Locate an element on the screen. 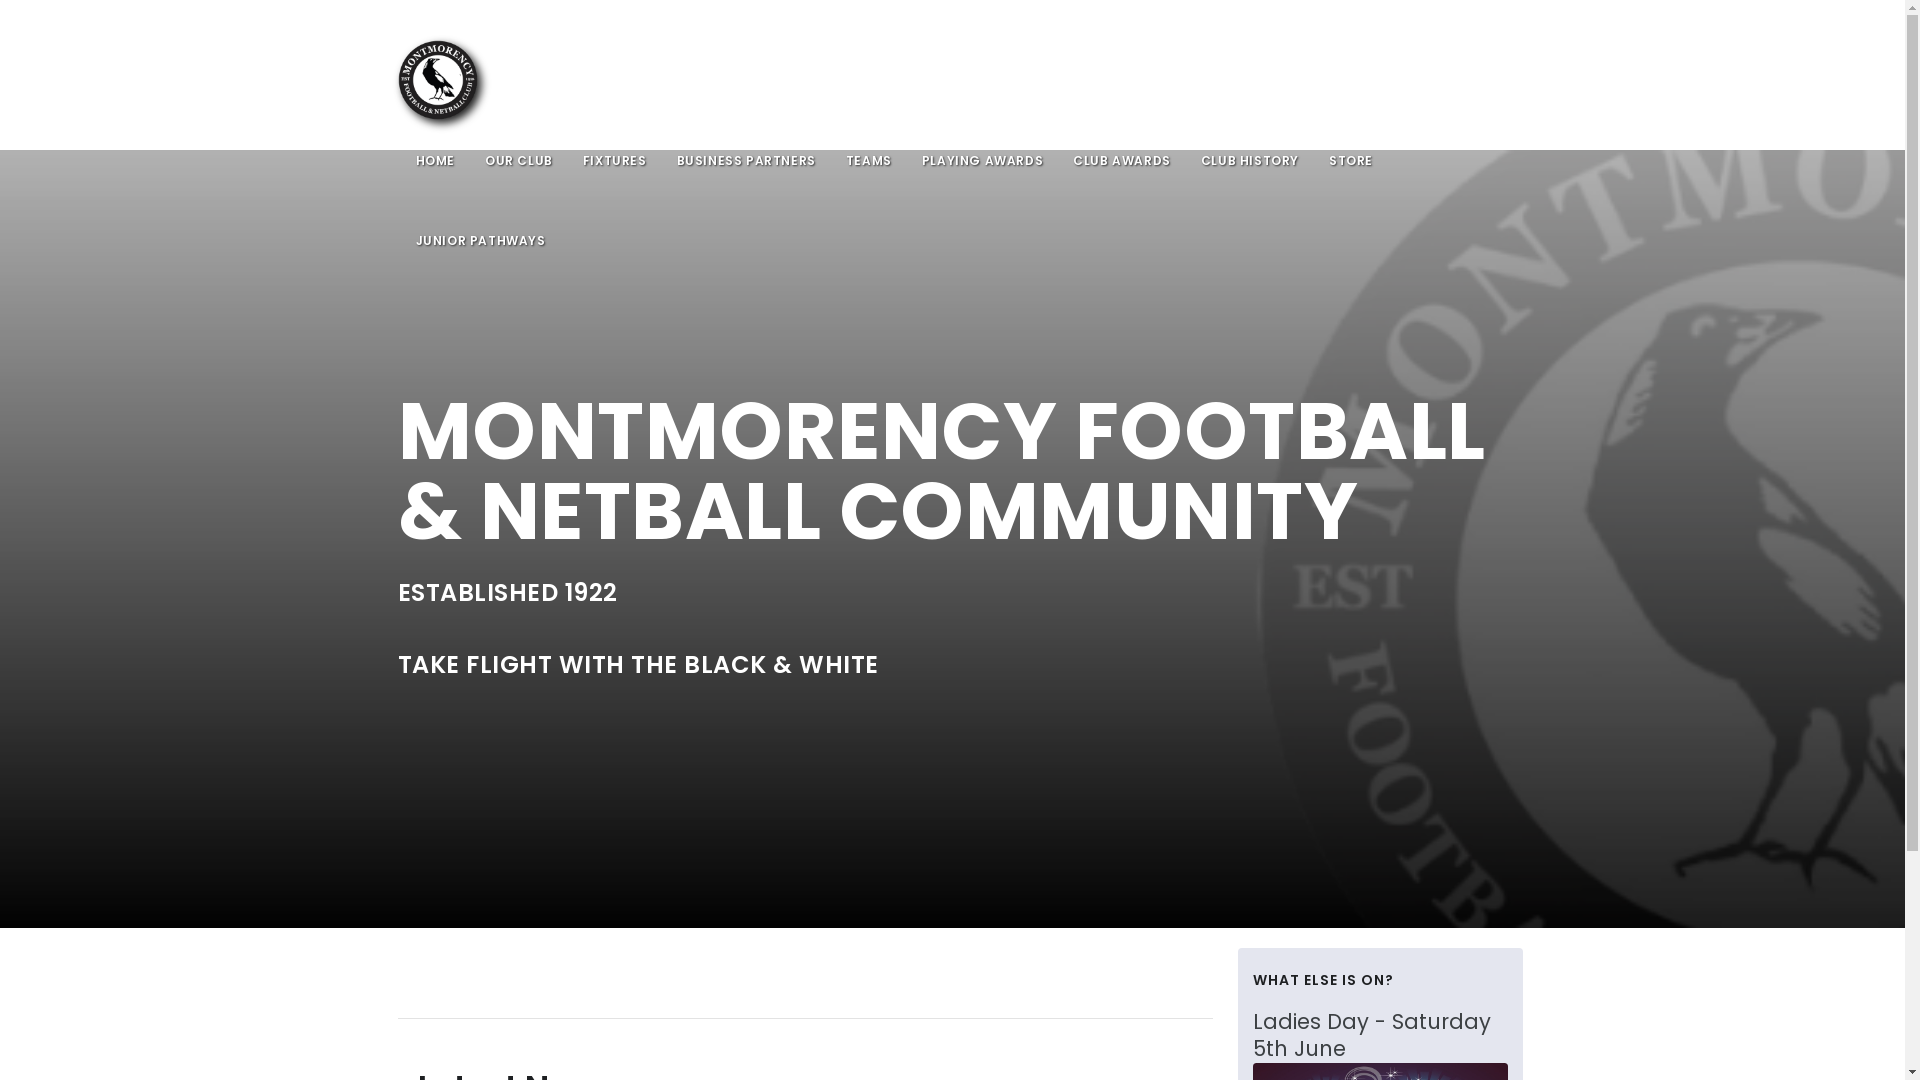 The width and height of the screenshot is (1920, 1080). CLUB AWARDS is located at coordinates (1122, 160).